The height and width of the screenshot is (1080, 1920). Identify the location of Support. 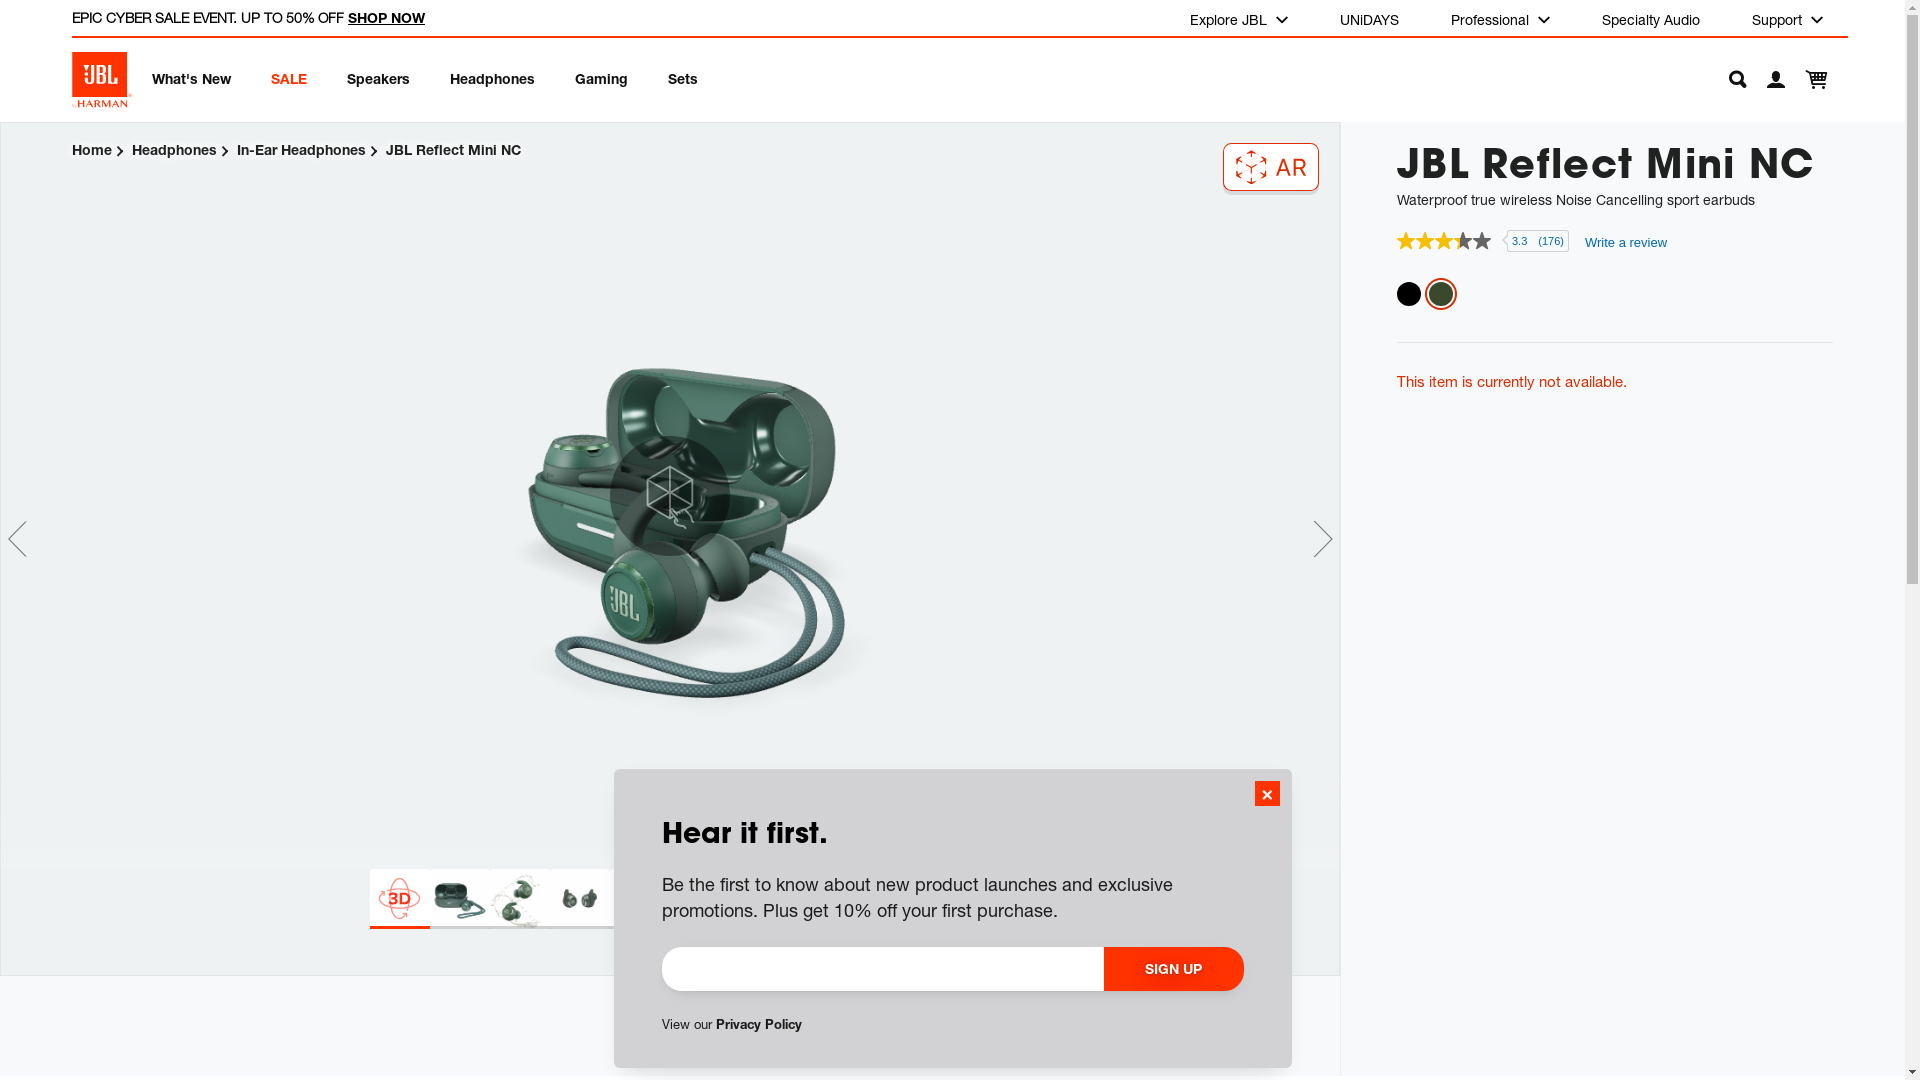
(1788, 19).